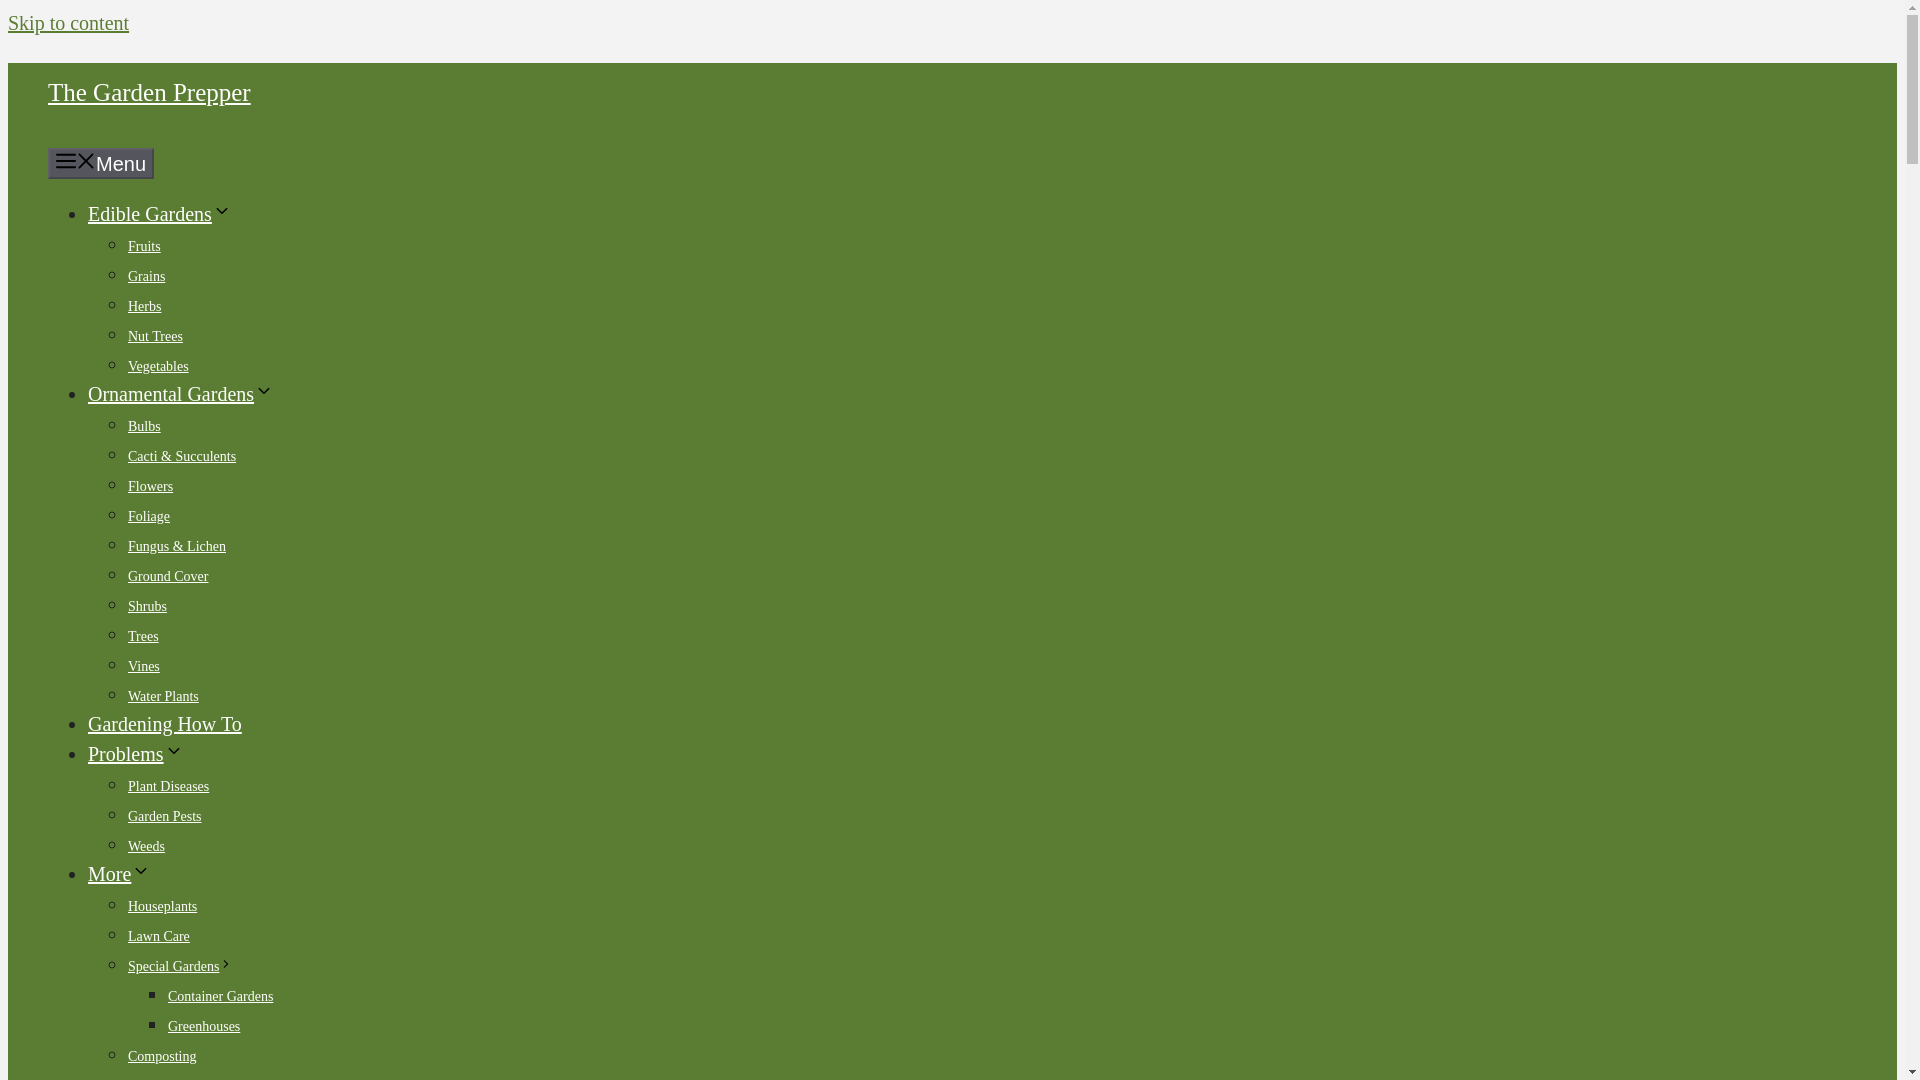 This screenshot has height=1080, width=1920. I want to click on Problems, so click(136, 754).